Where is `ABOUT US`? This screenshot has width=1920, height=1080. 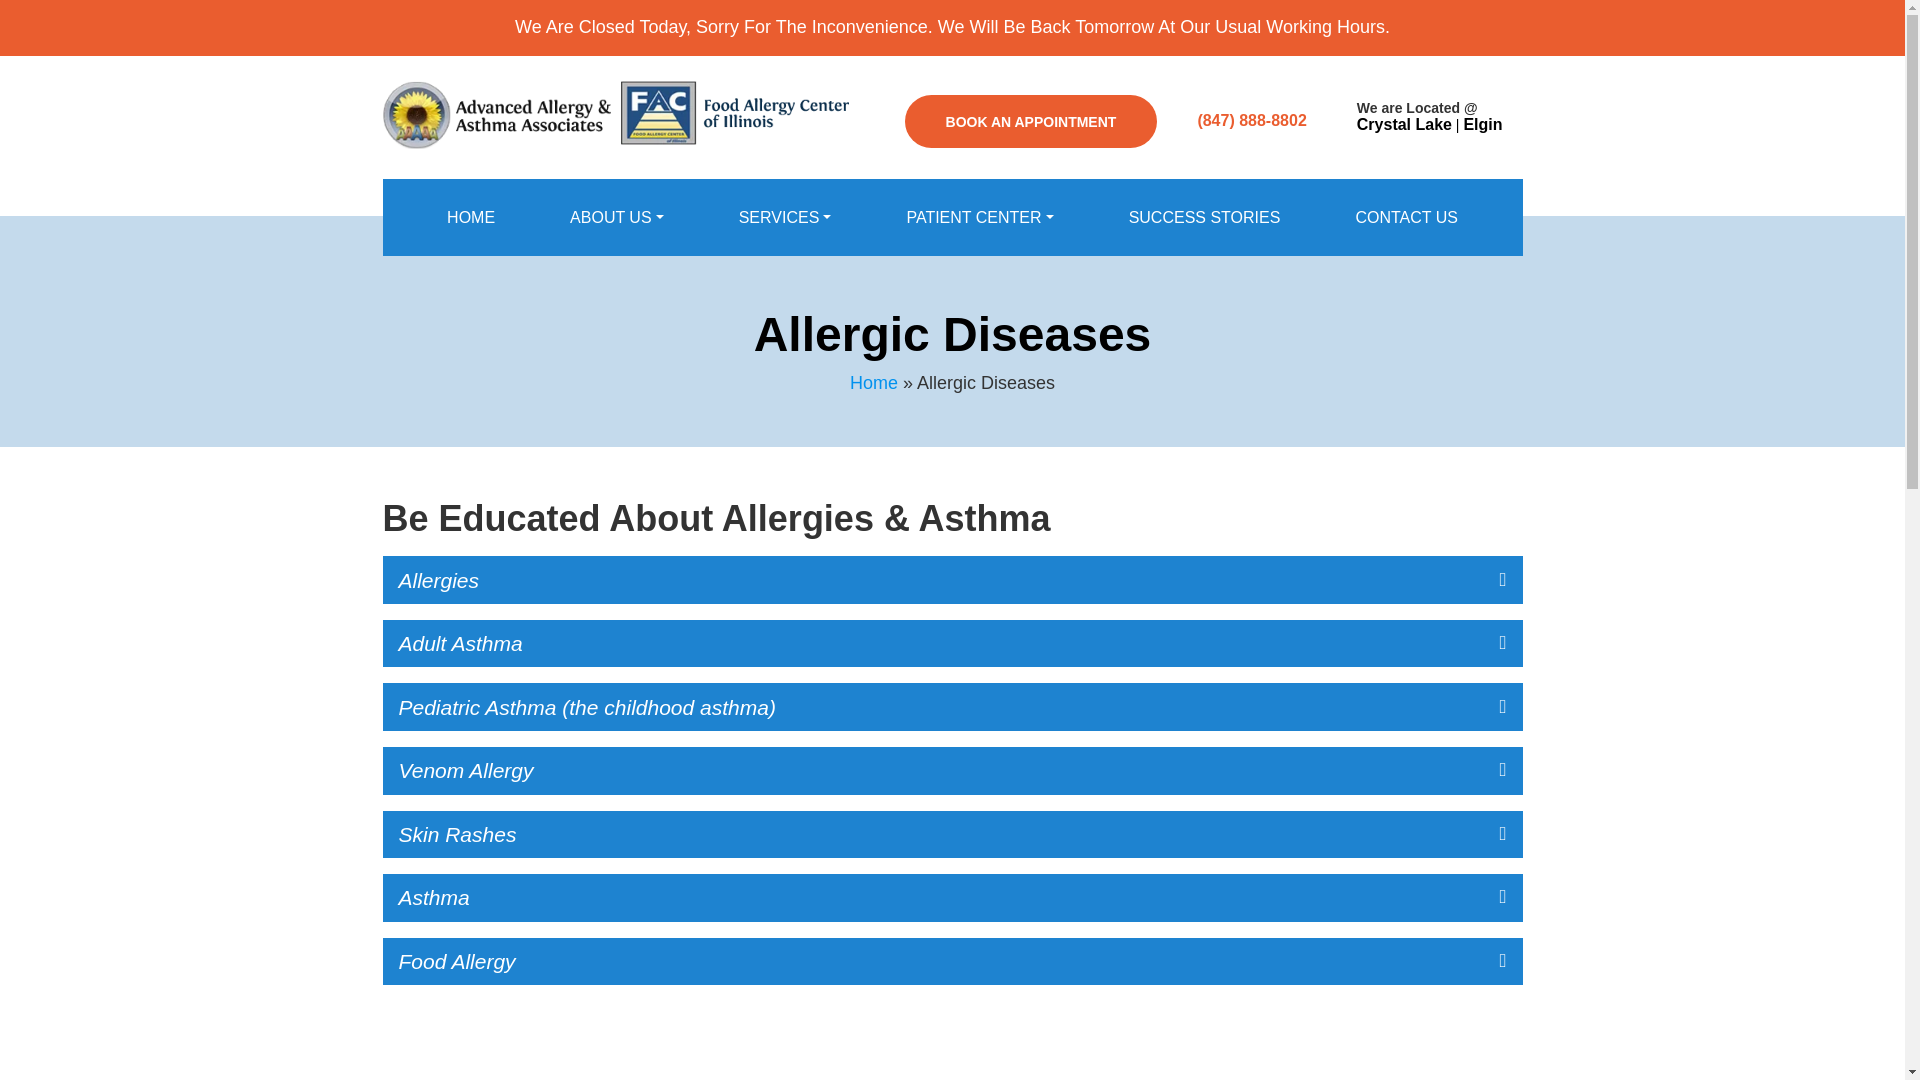 ABOUT US is located at coordinates (617, 217).